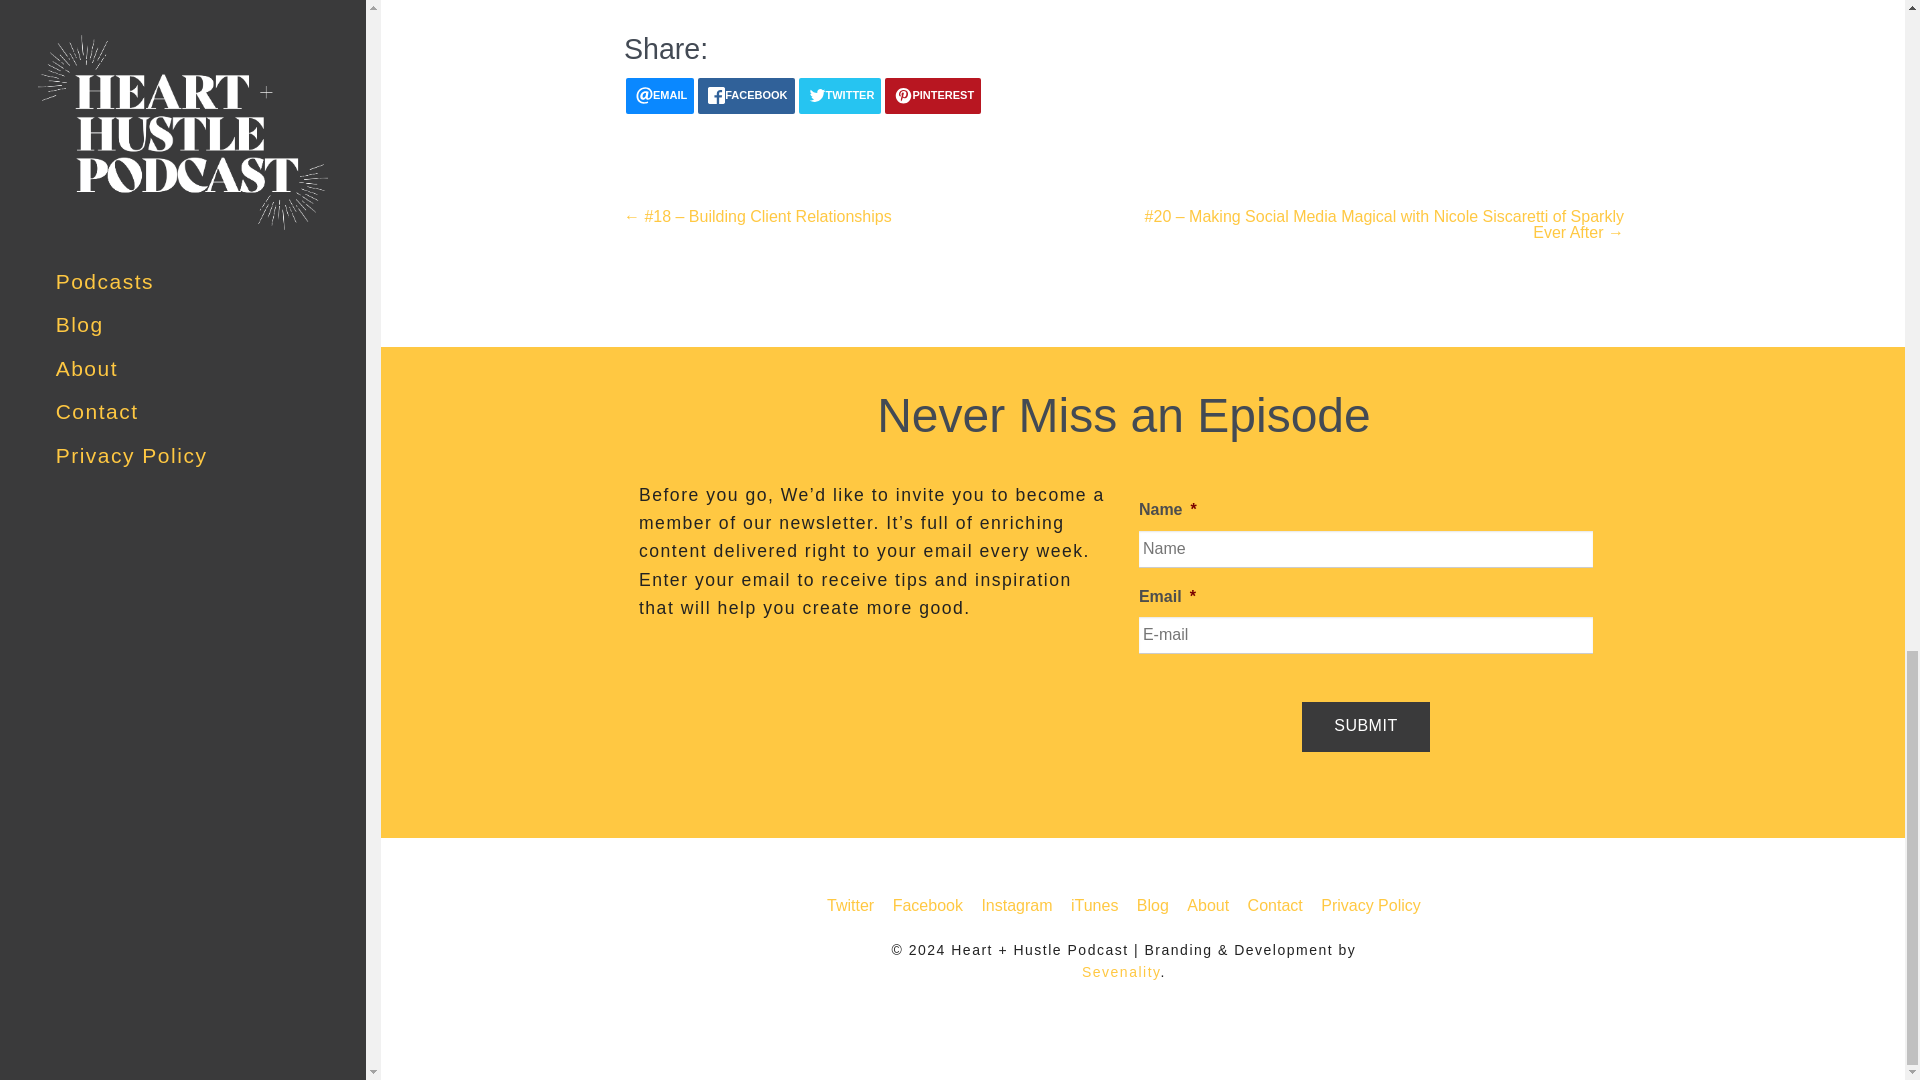 The width and height of the screenshot is (1920, 1080). Describe the element at coordinates (933, 96) in the screenshot. I see `PINTEREST` at that location.